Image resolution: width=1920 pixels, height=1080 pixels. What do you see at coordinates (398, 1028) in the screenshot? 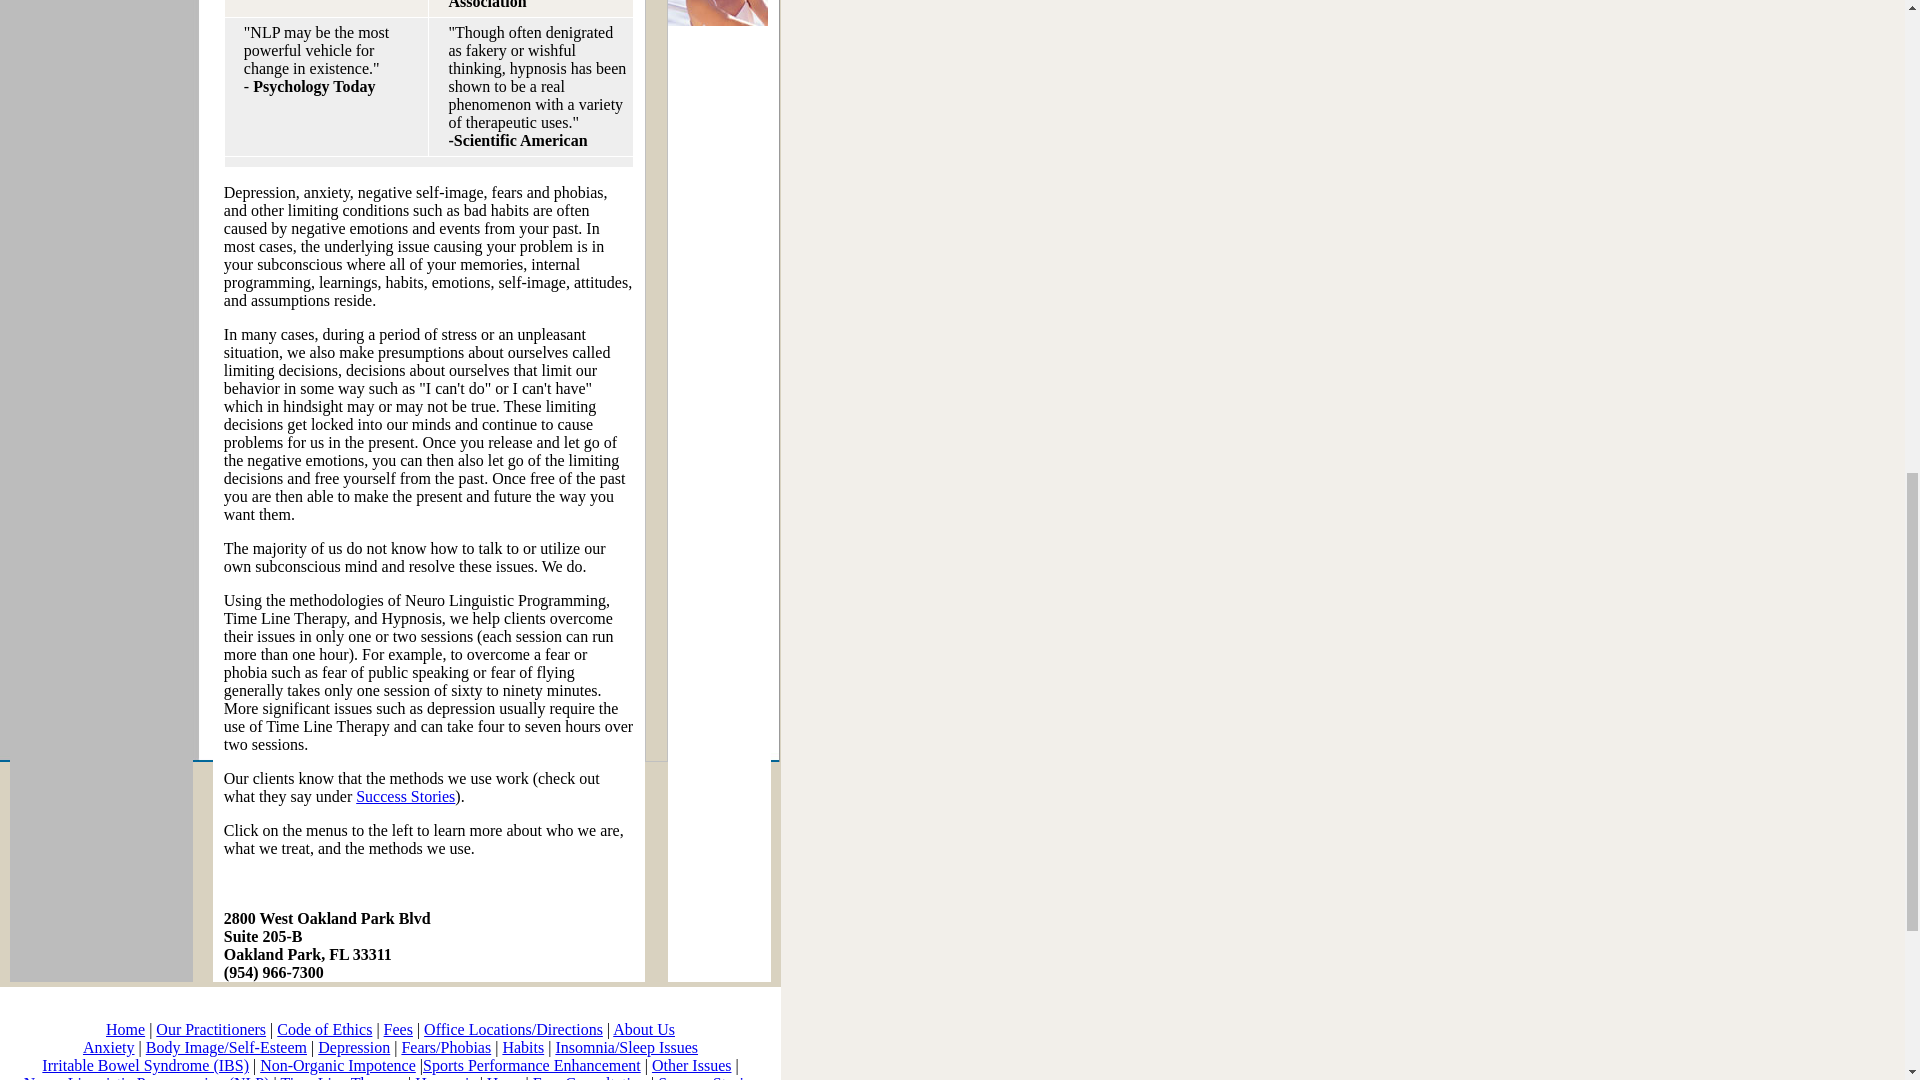
I see `Fees` at bounding box center [398, 1028].